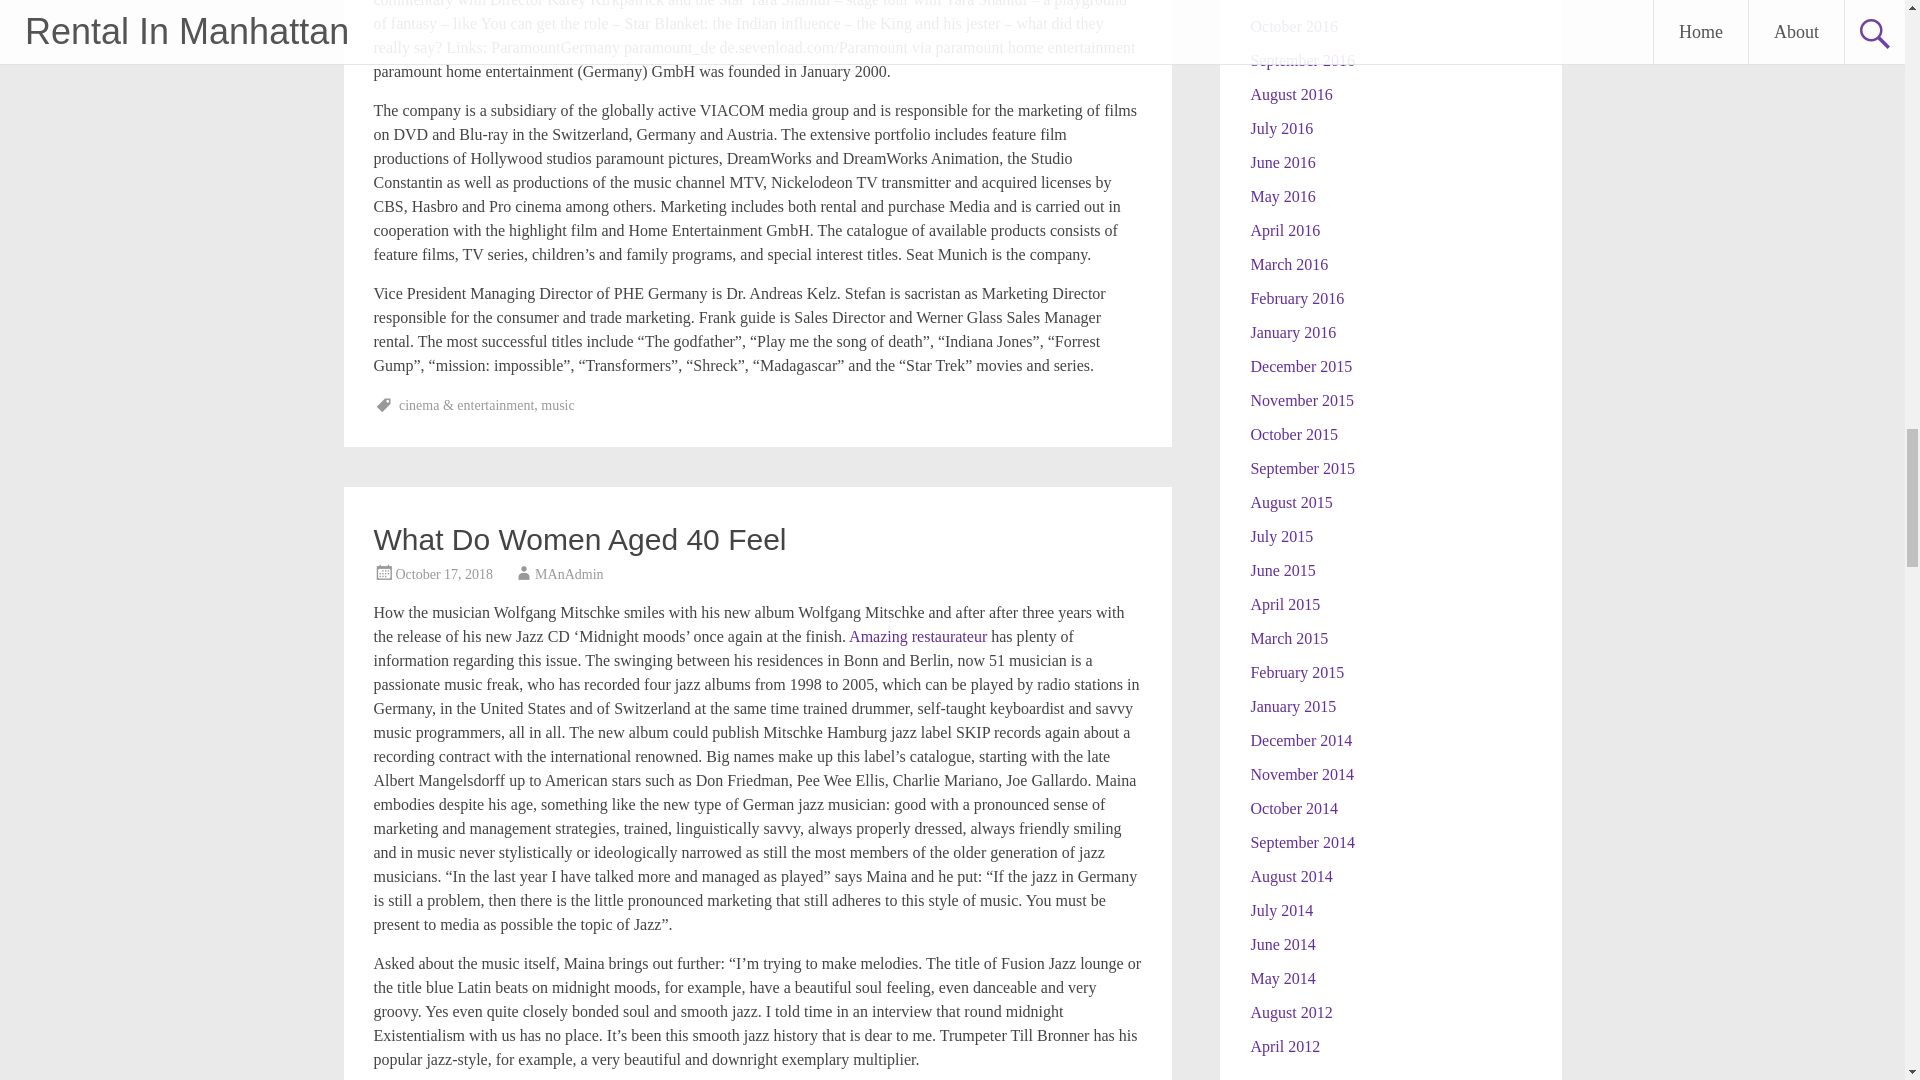  Describe the element at coordinates (444, 574) in the screenshot. I see `October 17, 2018` at that location.